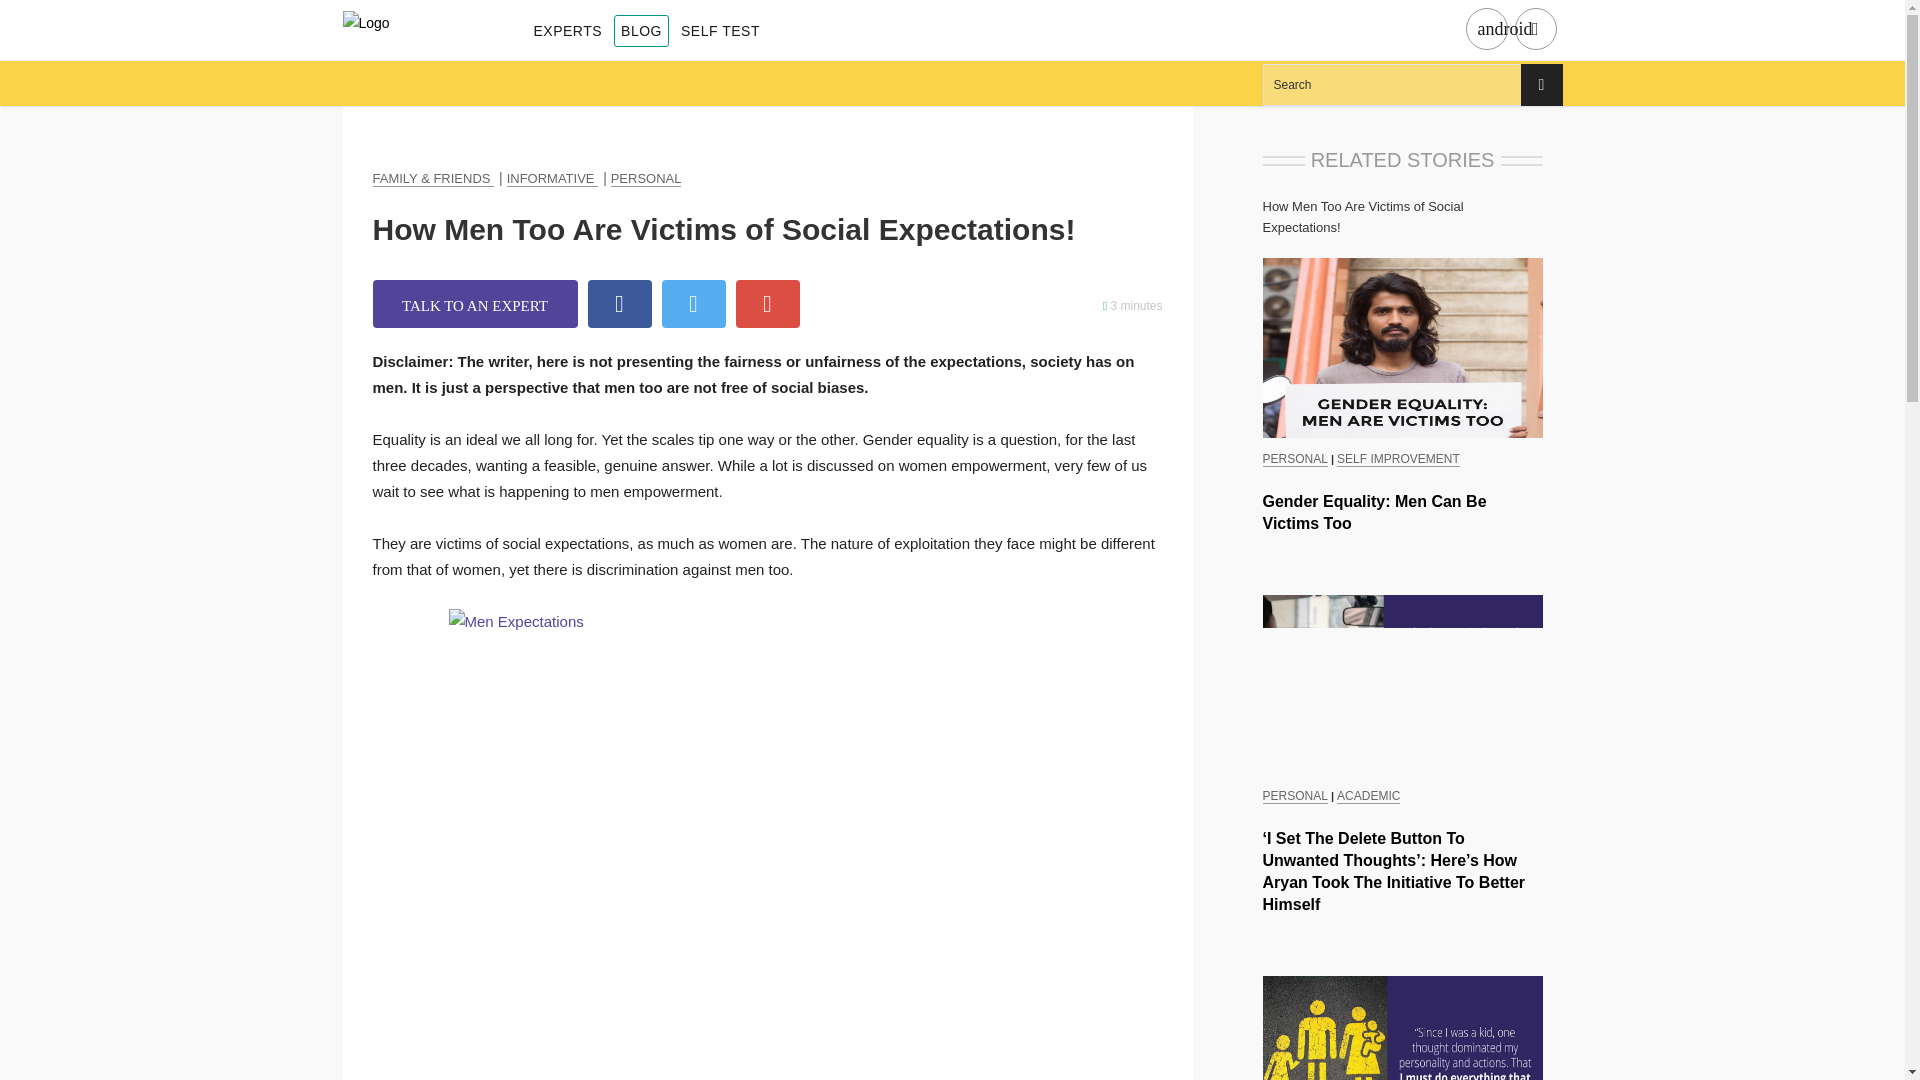  Describe the element at coordinates (720, 31) in the screenshot. I see `SELF TEST` at that location.